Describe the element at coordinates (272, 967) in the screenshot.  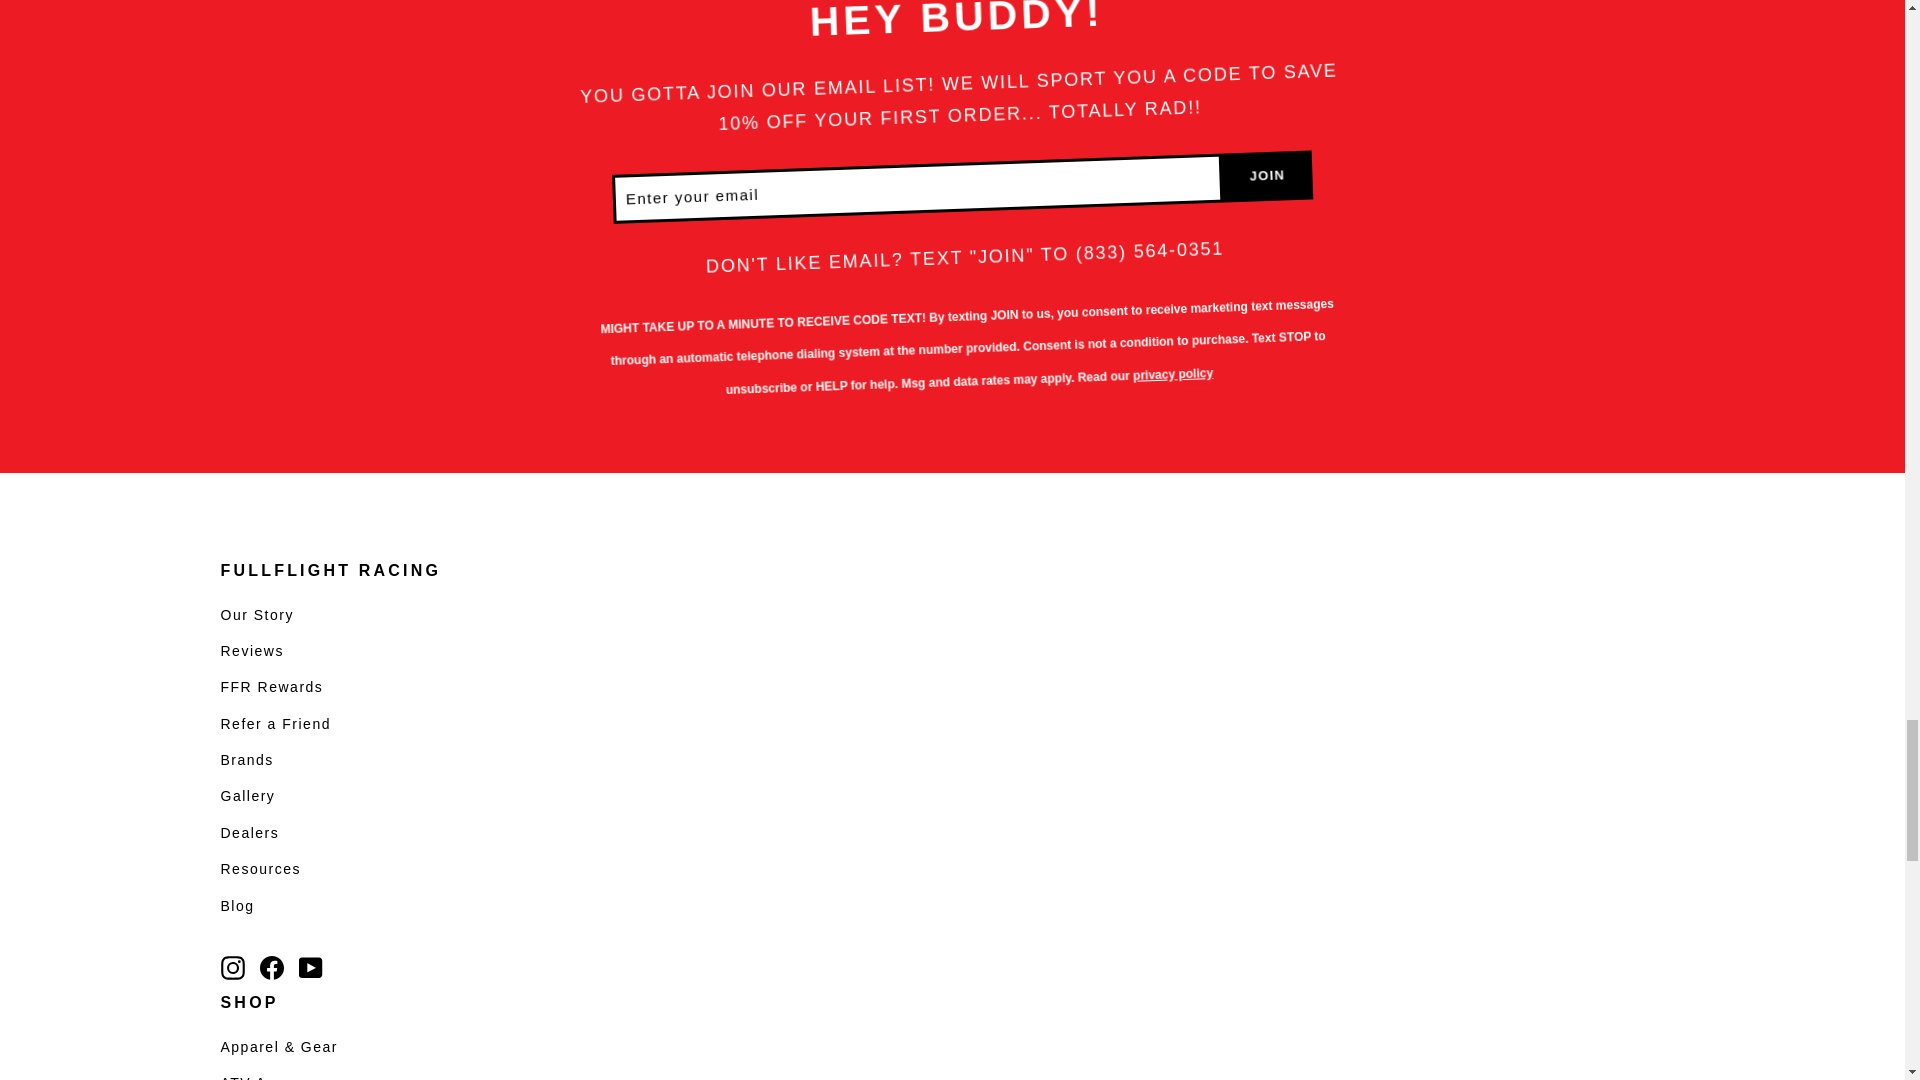
I see `FullFlight Racing  on Facebook` at that location.